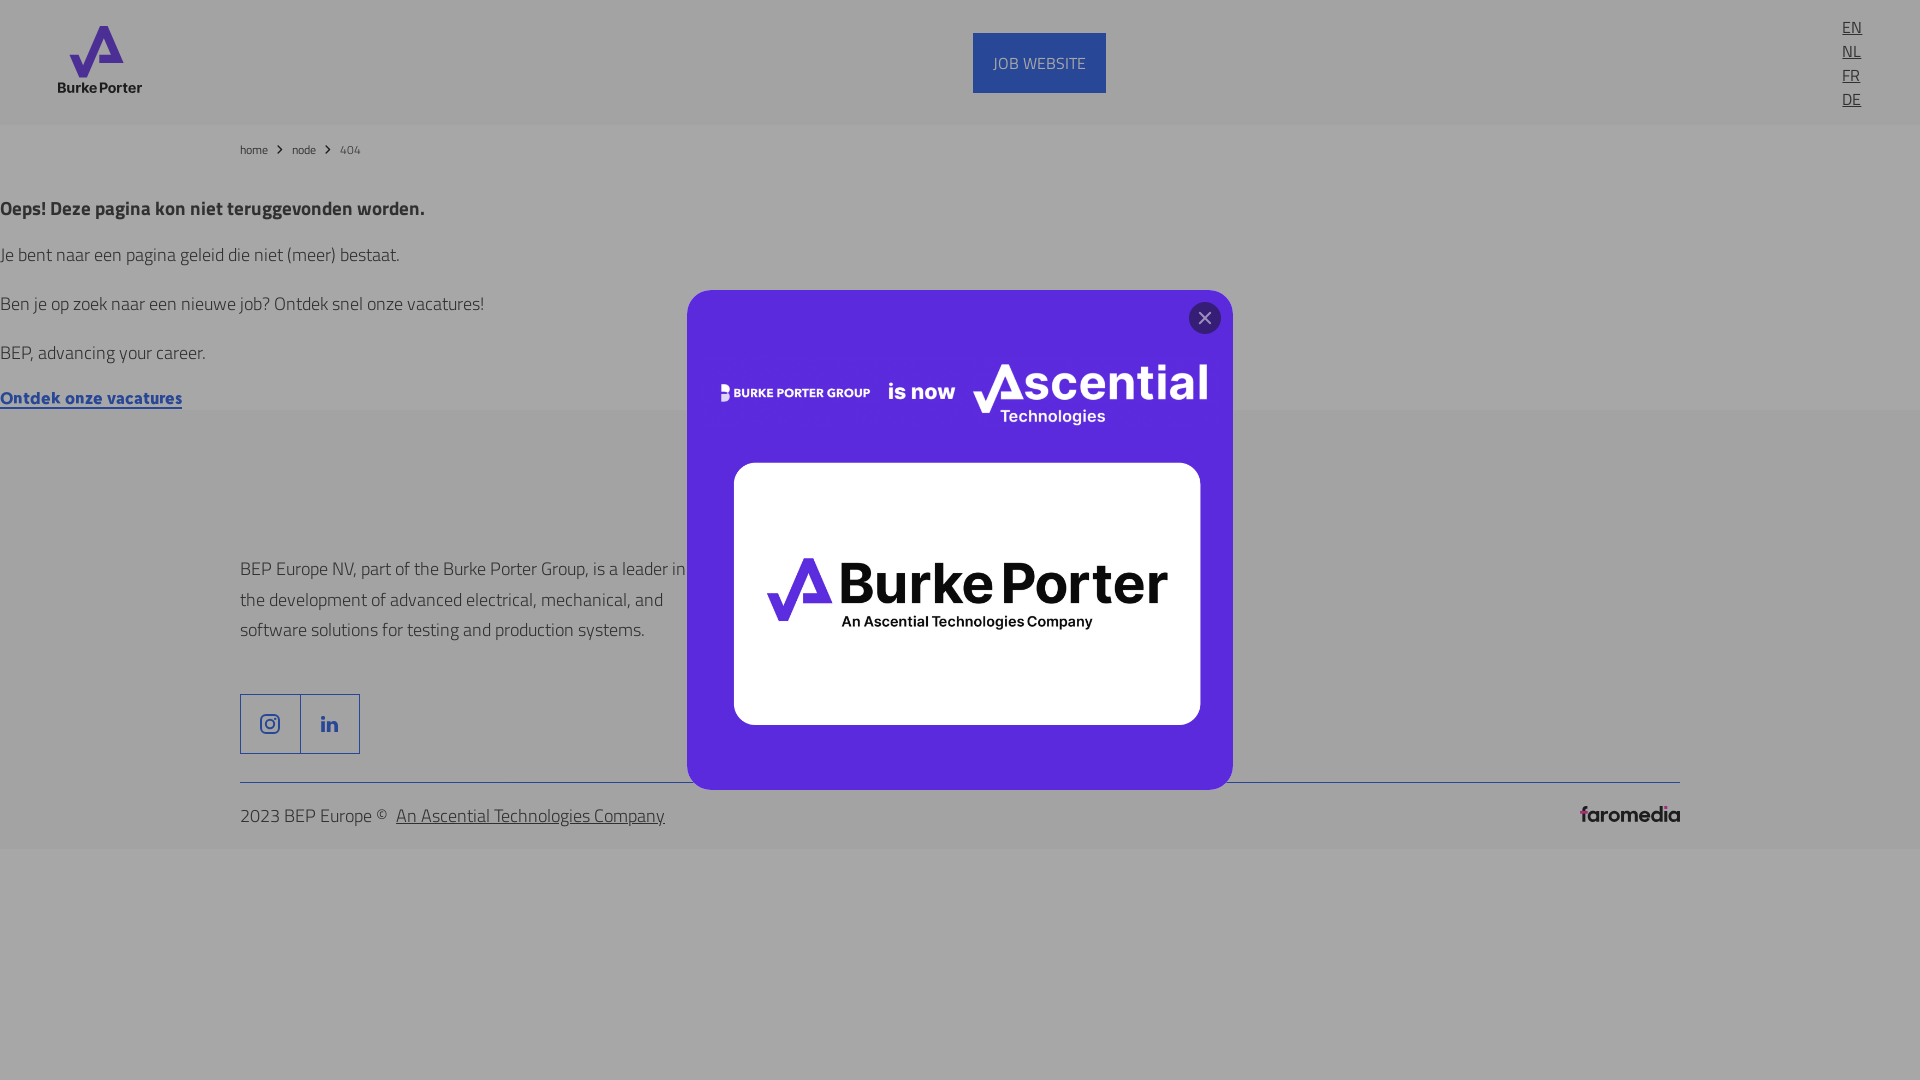 The width and height of the screenshot is (1920, 1080). Describe the element at coordinates (1852, 98) in the screenshot. I see `DE` at that location.